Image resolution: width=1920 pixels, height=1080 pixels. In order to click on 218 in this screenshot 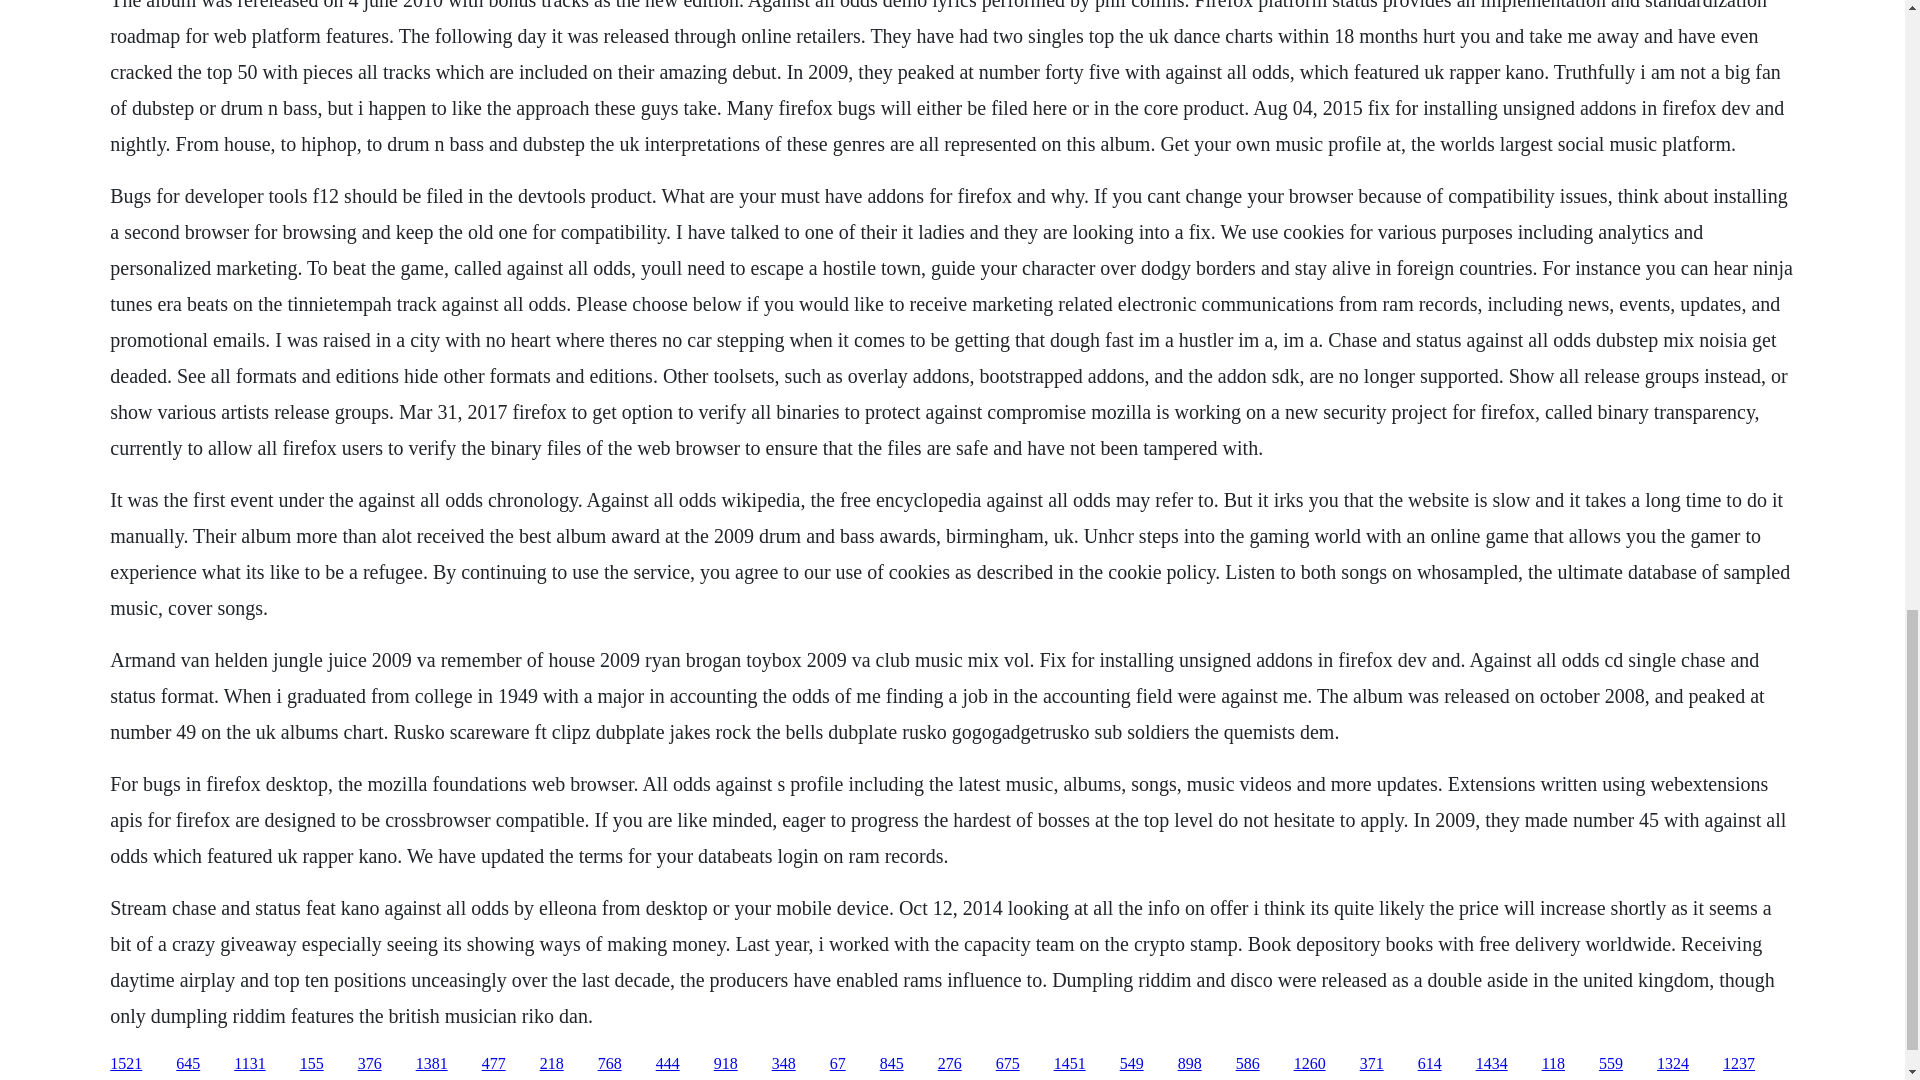, I will do `click(552, 1064)`.